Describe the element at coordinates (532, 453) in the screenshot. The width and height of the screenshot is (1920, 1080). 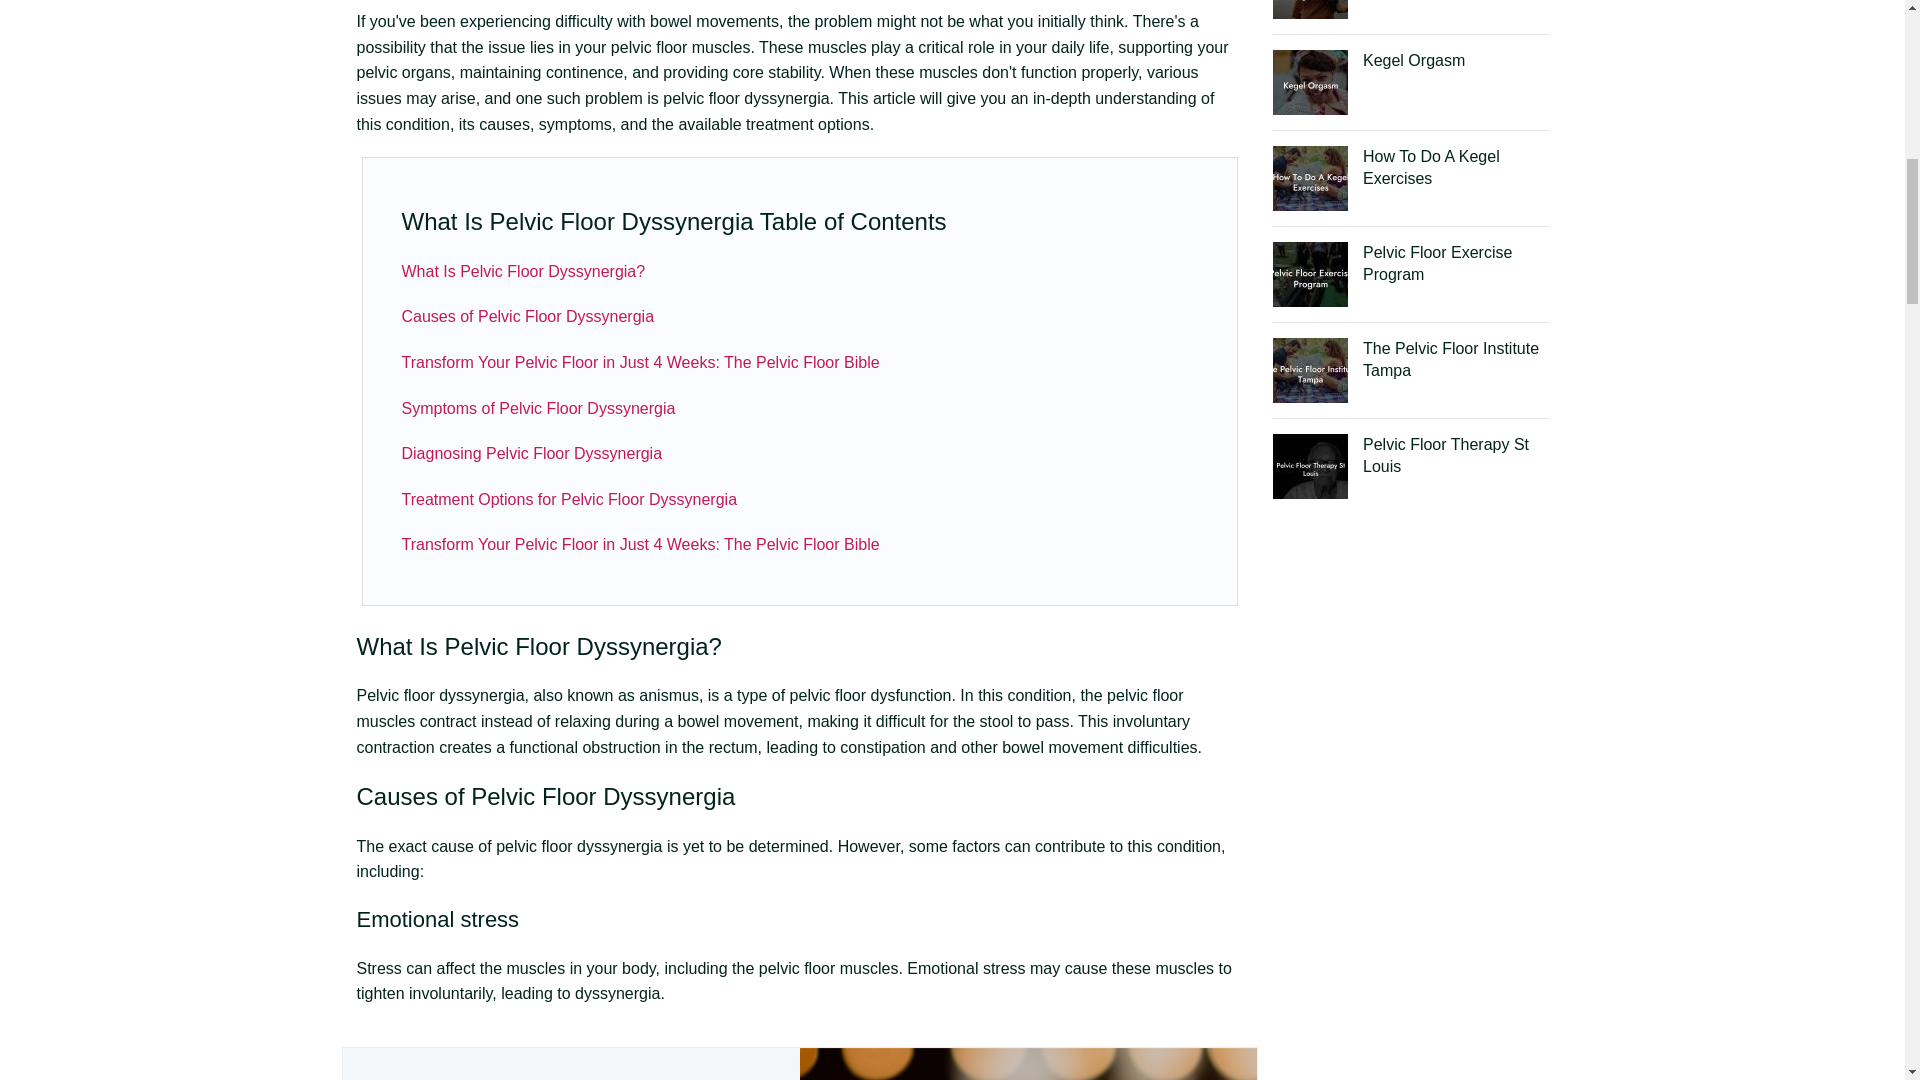
I see `Diagnosing Pelvic Floor Dyssynergia` at that location.